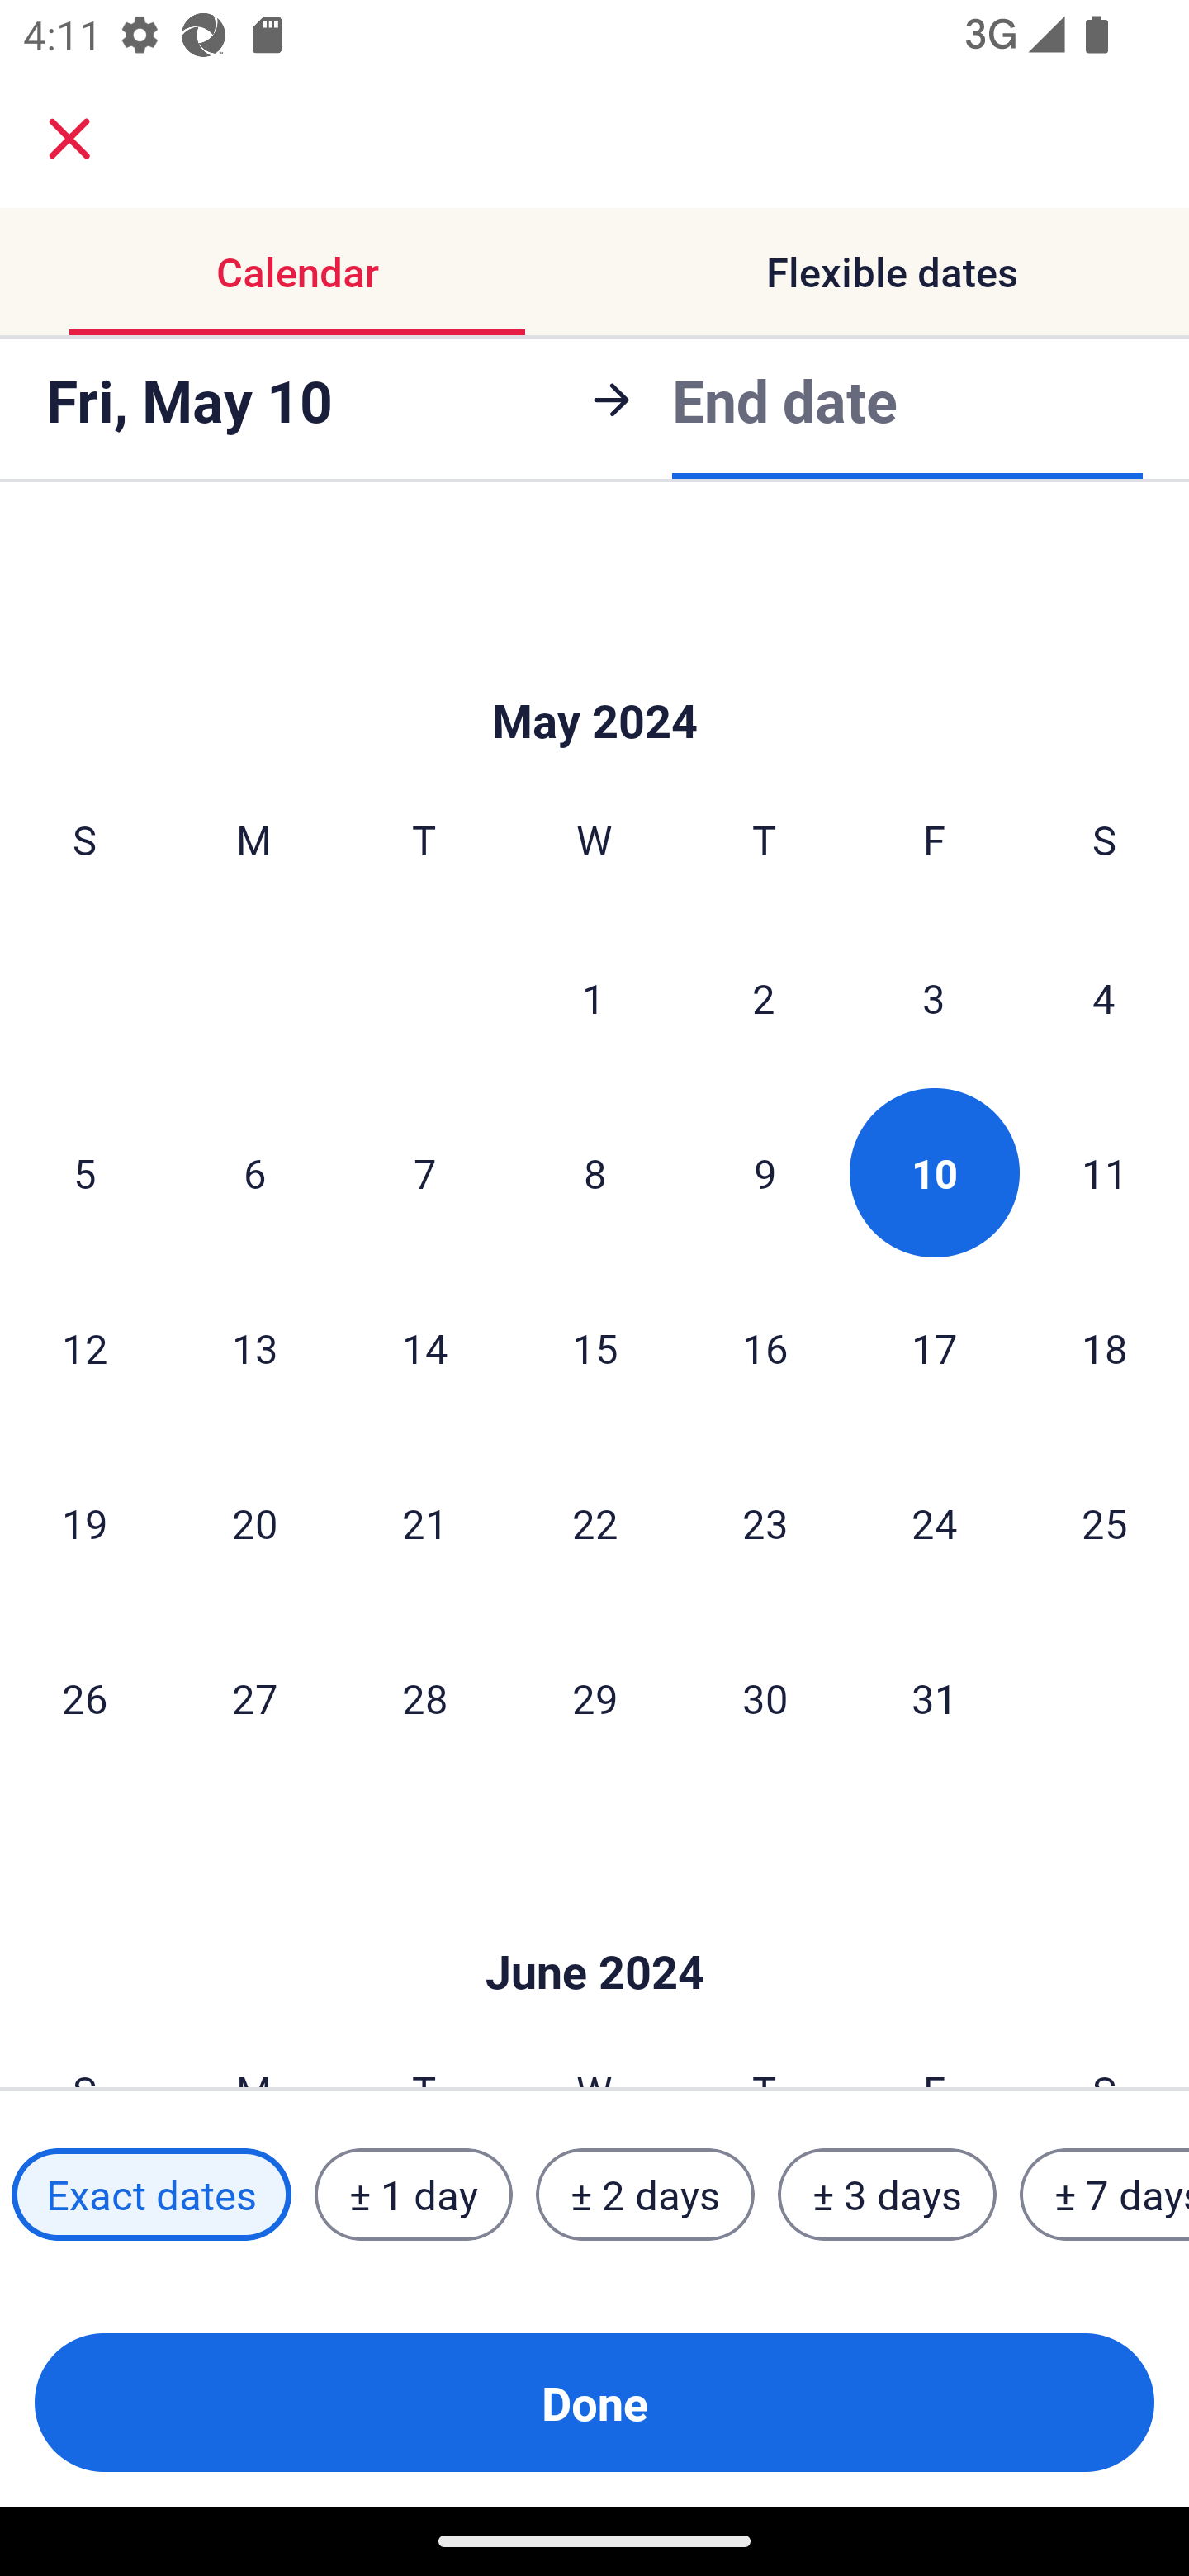 The image size is (1189, 2576). I want to click on 21 Tuesday, May 21, 2024, so click(424, 1522).